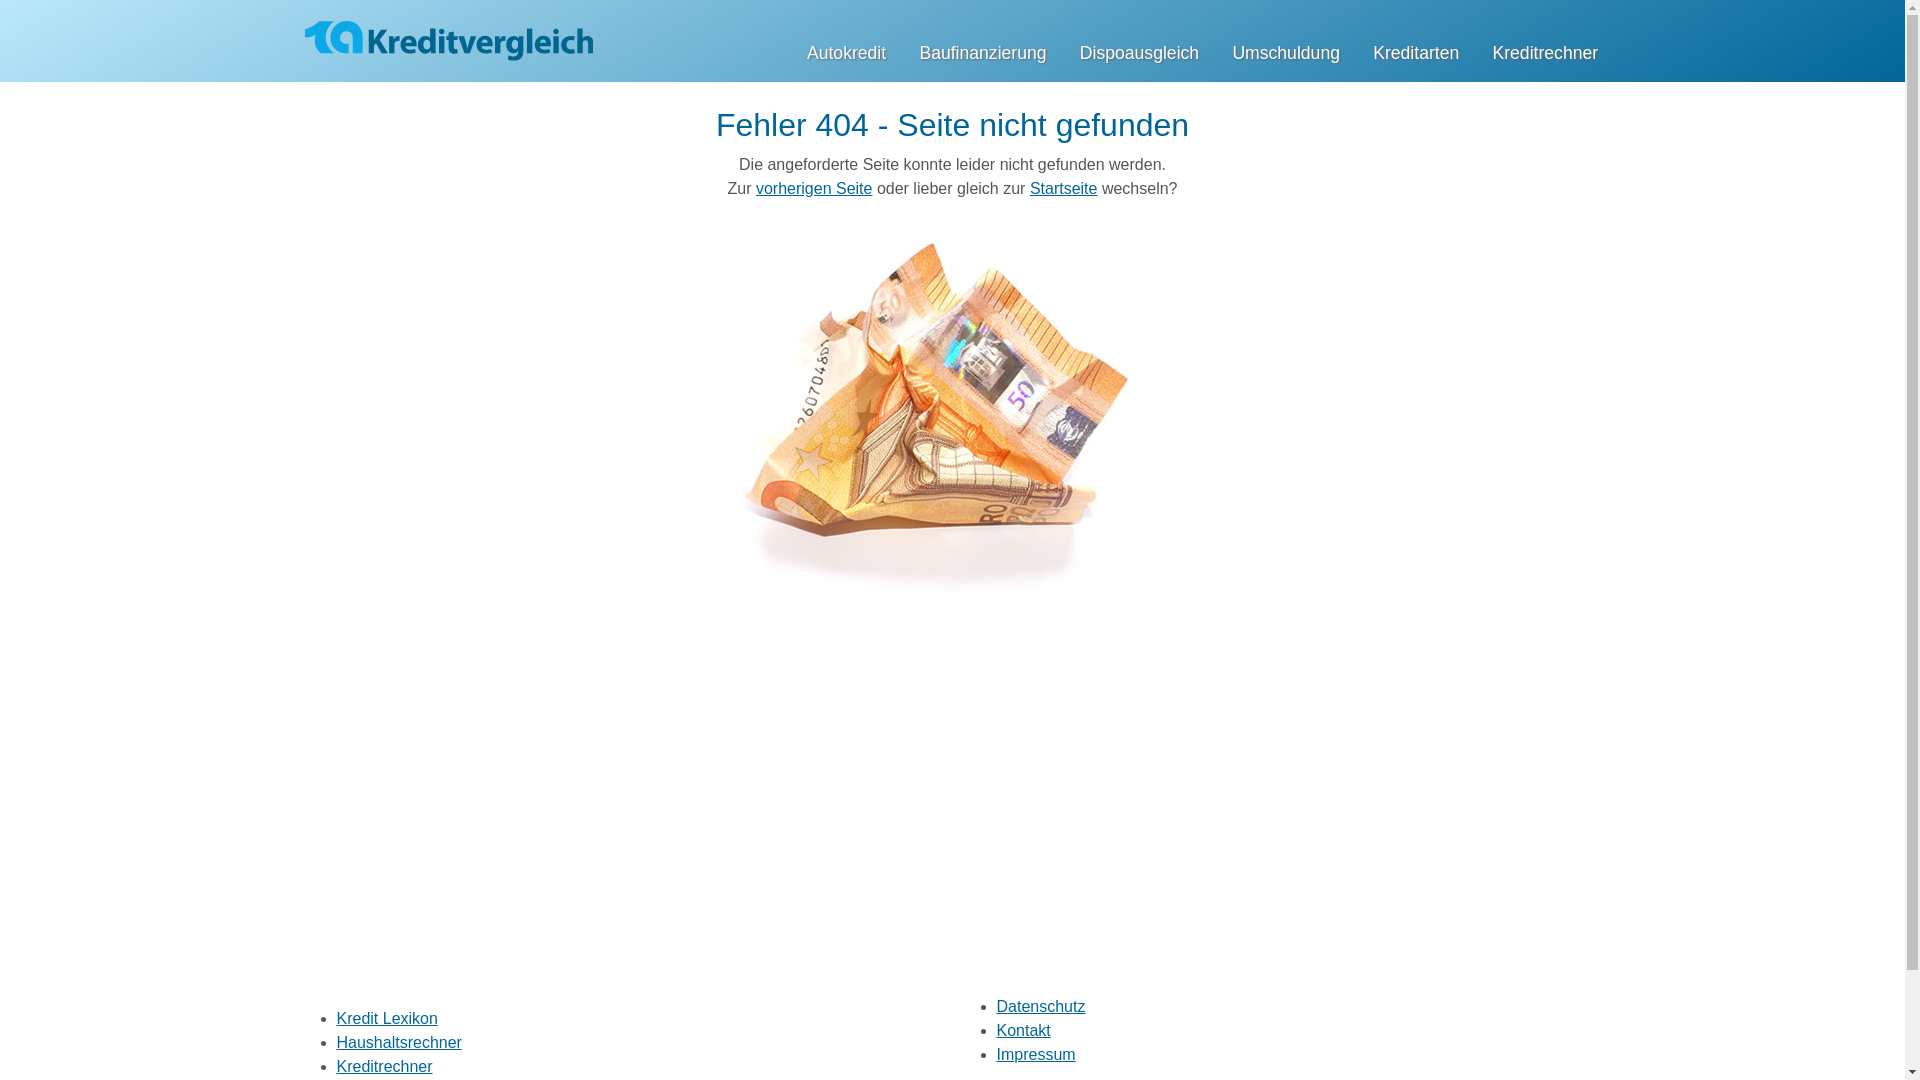  What do you see at coordinates (983, 53) in the screenshot?
I see `Baufinanzierung` at bounding box center [983, 53].